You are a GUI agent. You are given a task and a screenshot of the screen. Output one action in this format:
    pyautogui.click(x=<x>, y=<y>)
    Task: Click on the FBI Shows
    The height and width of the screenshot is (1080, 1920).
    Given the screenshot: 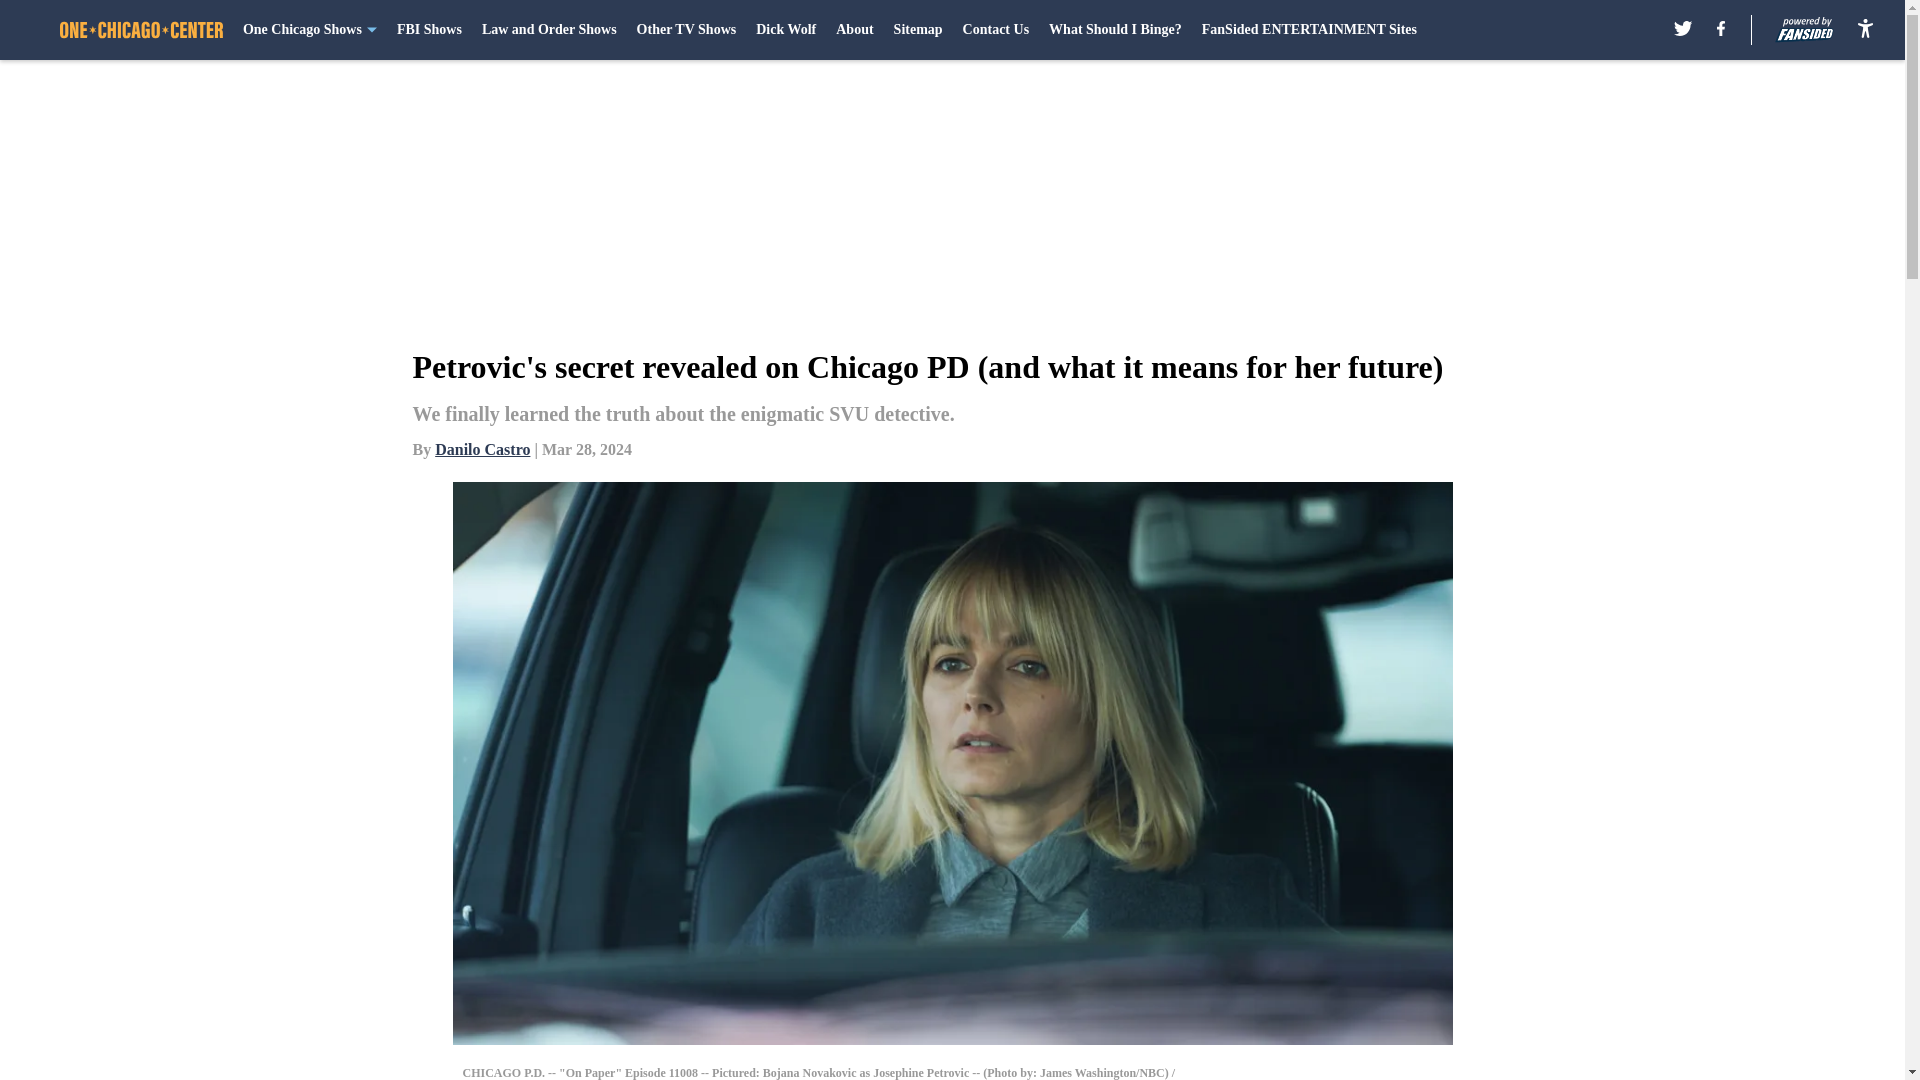 What is the action you would take?
    pyautogui.click(x=430, y=30)
    